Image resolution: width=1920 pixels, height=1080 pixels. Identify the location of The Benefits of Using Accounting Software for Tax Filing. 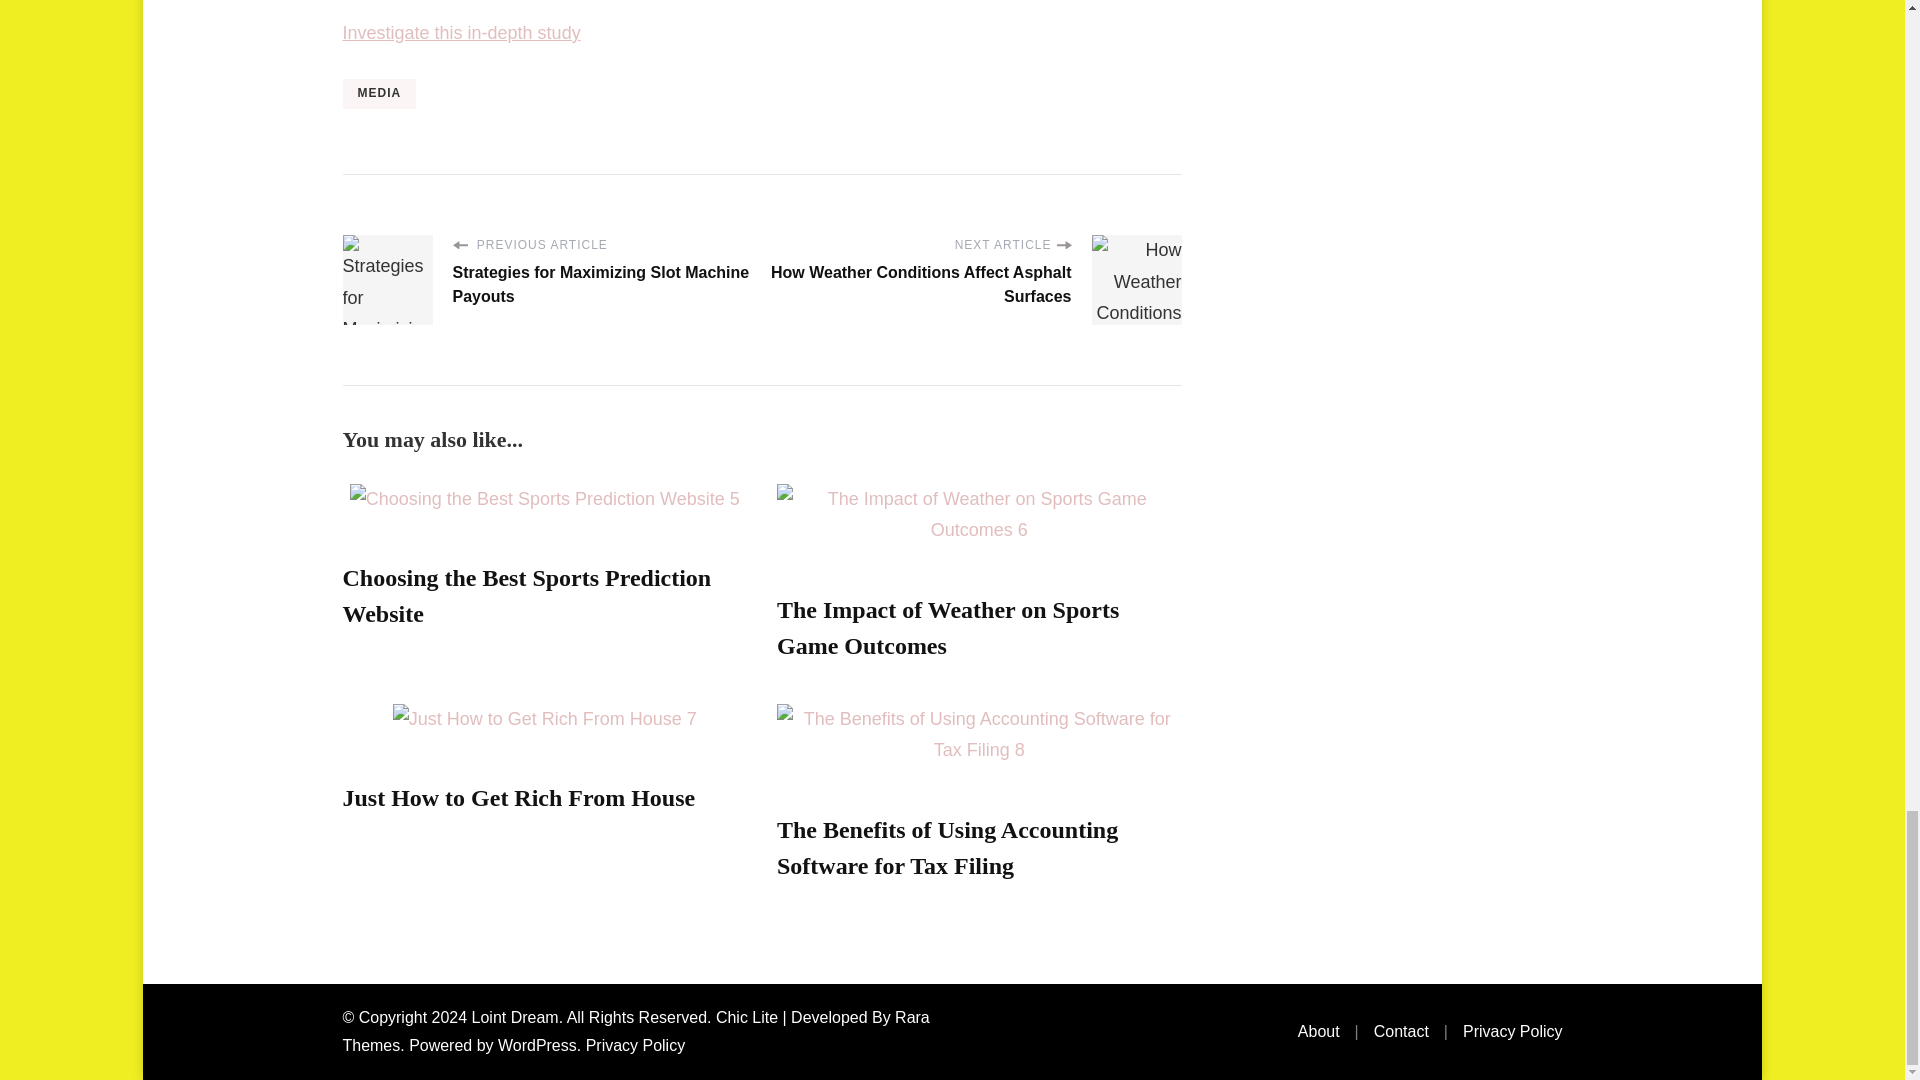
(947, 848).